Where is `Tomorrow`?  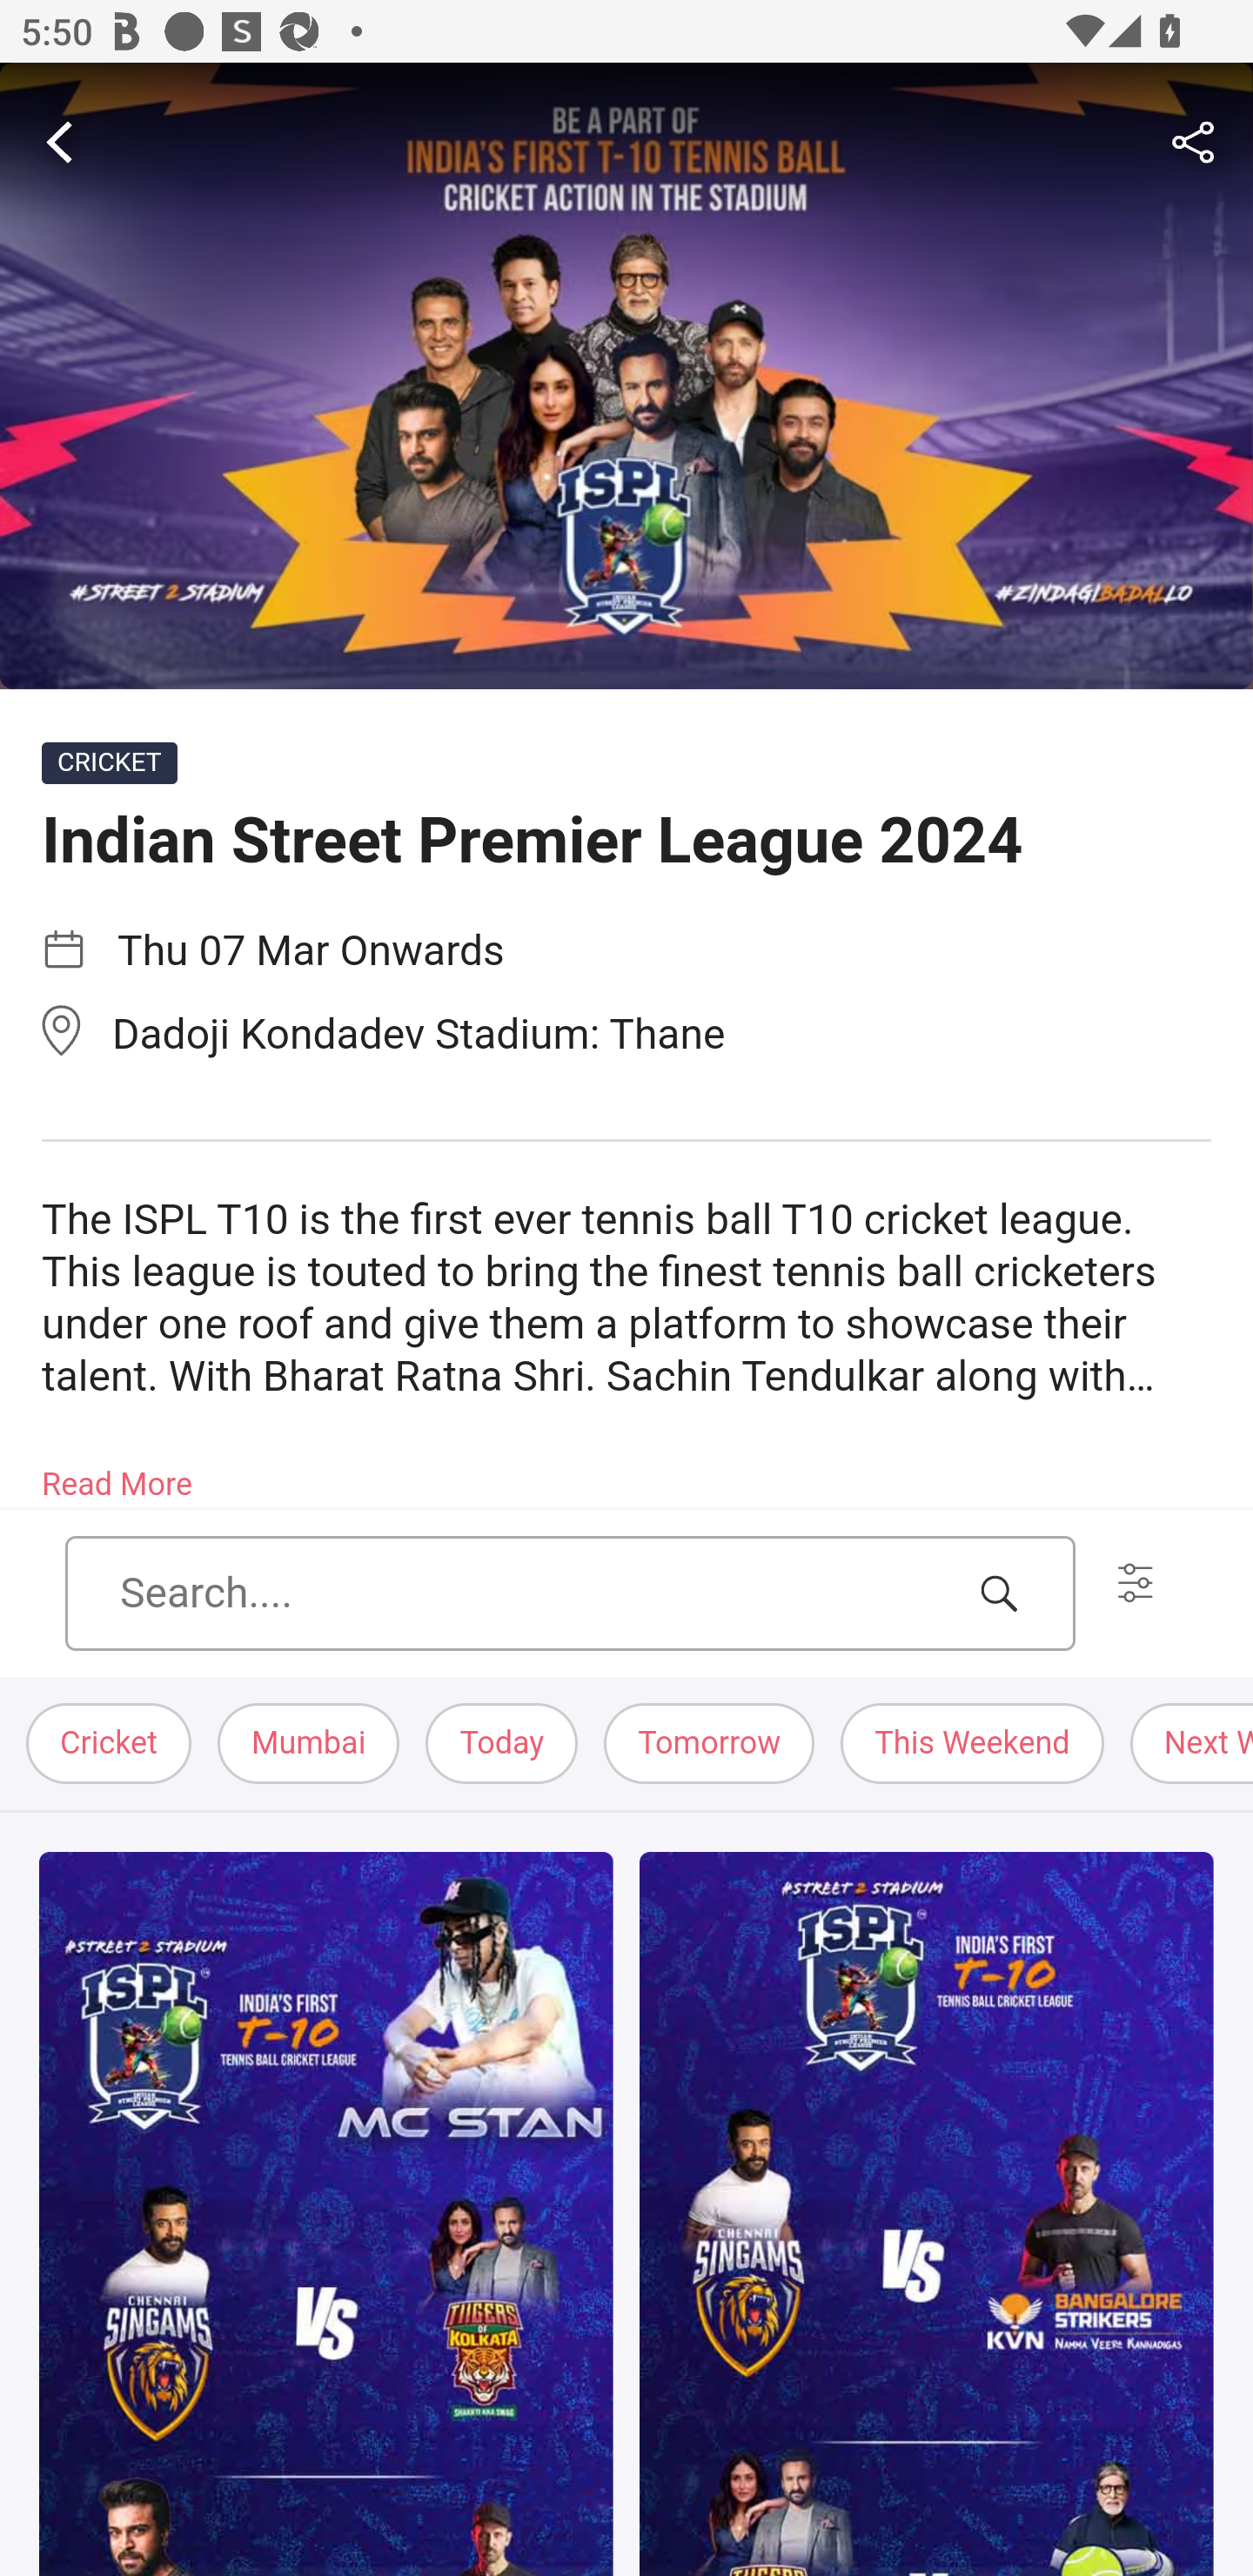
Tomorrow is located at coordinates (709, 1744).